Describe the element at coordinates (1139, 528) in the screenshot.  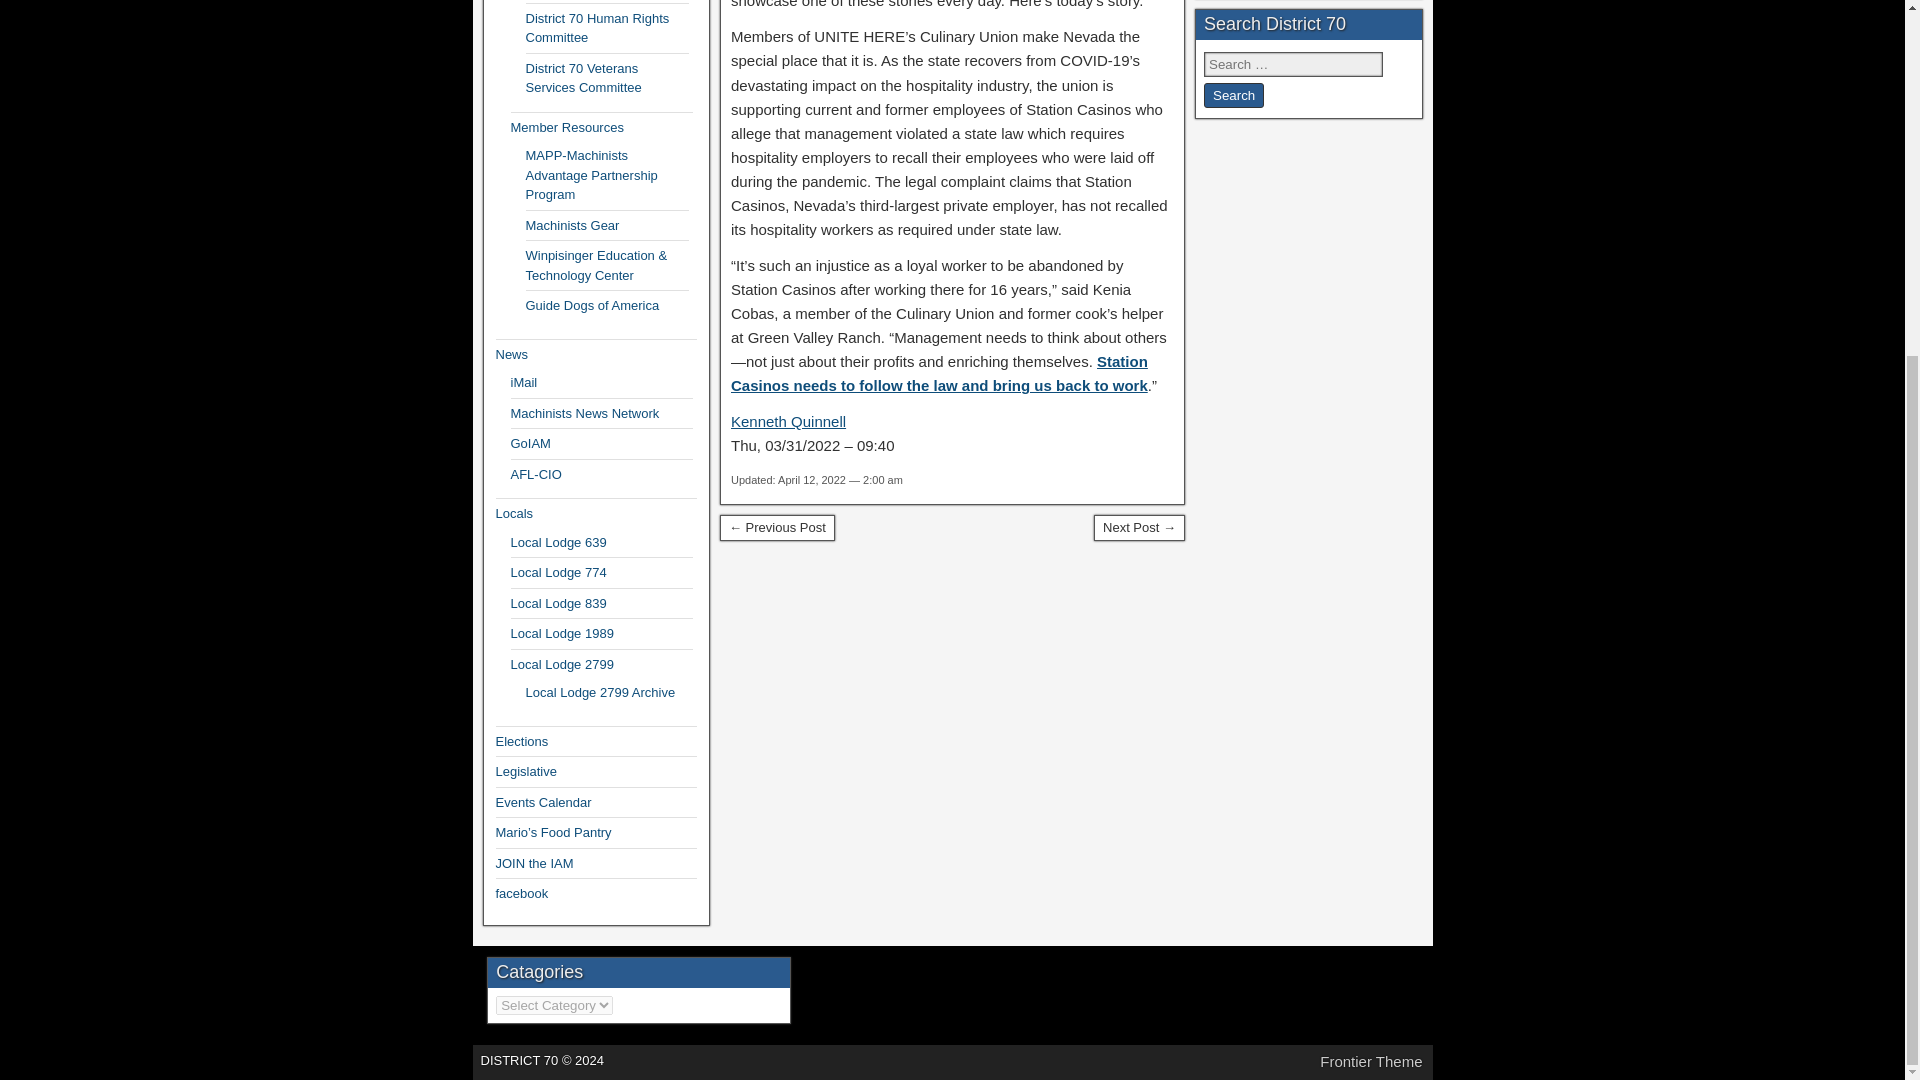
I see `IAM Women in Leadership: Tania Canniff` at that location.